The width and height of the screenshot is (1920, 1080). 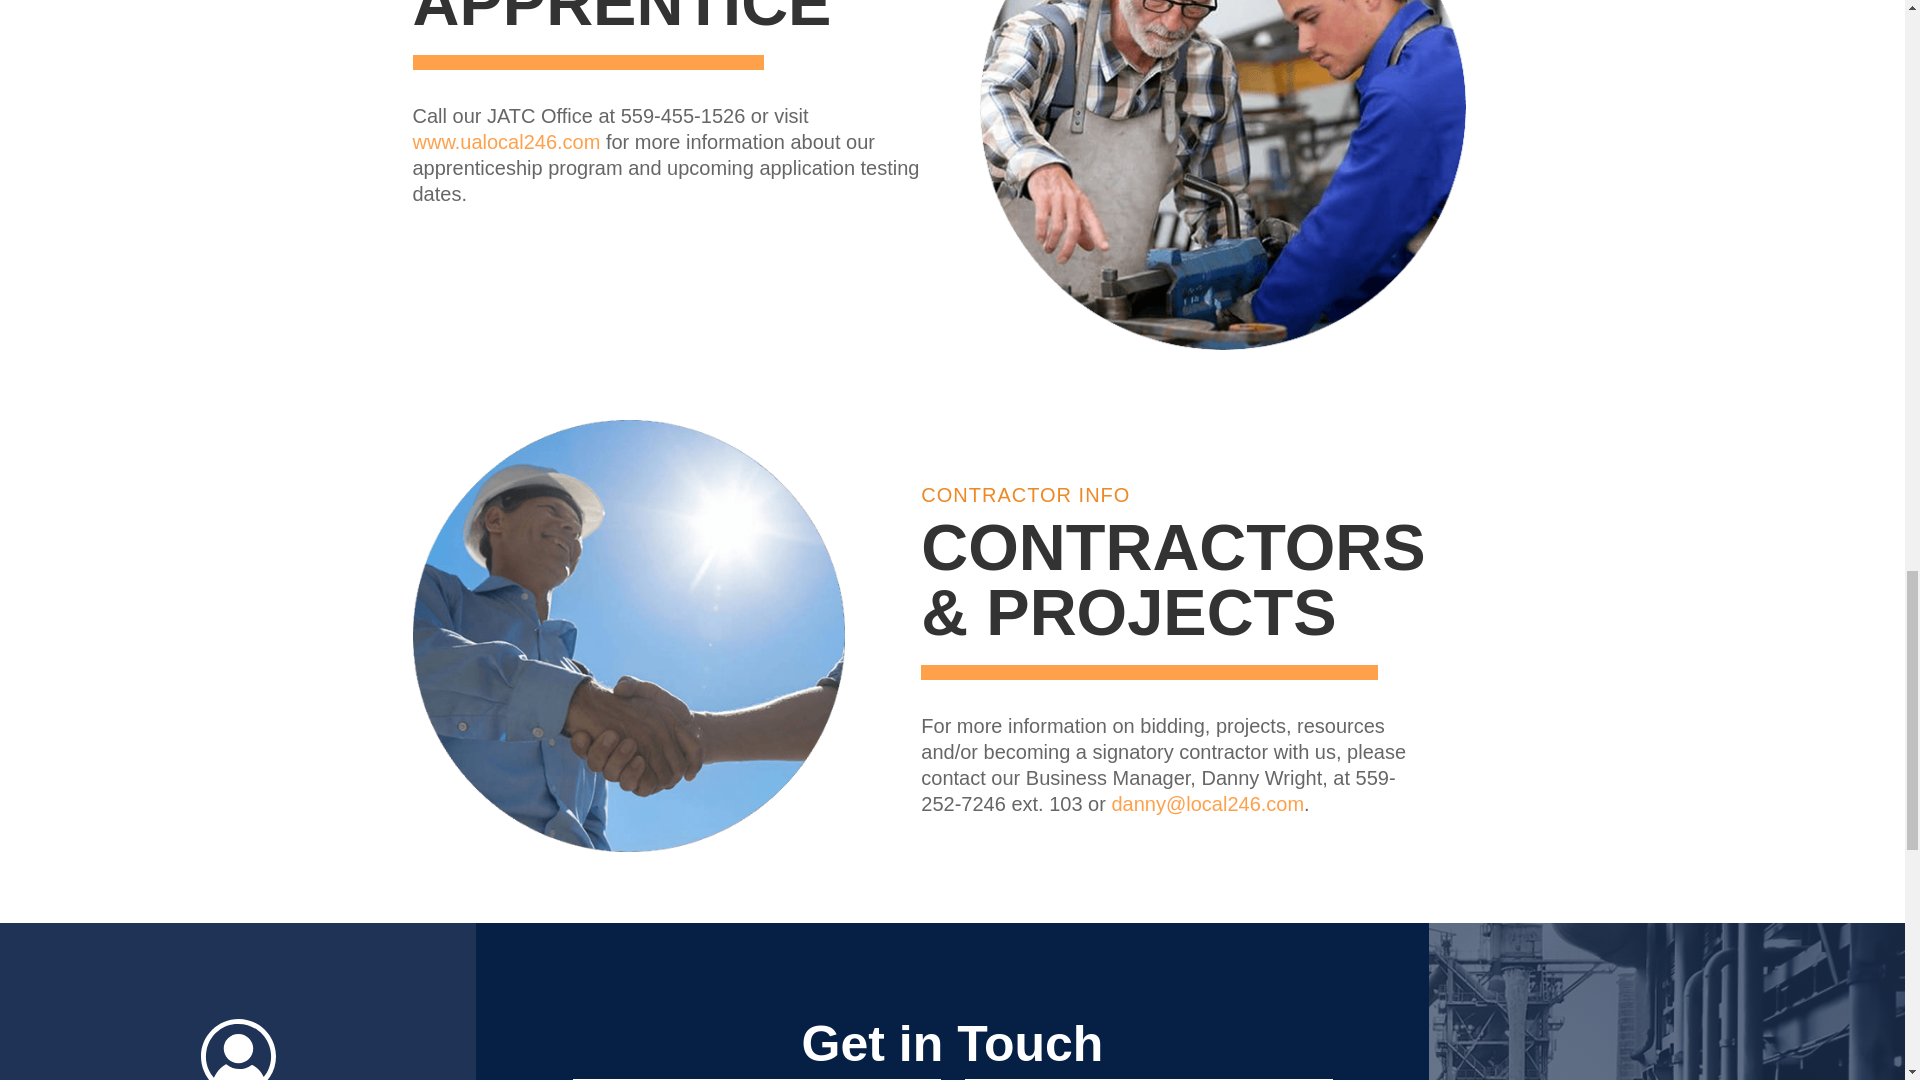 What do you see at coordinates (506, 142) in the screenshot?
I see `www.ualocal246.com` at bounding box center [506, 142].